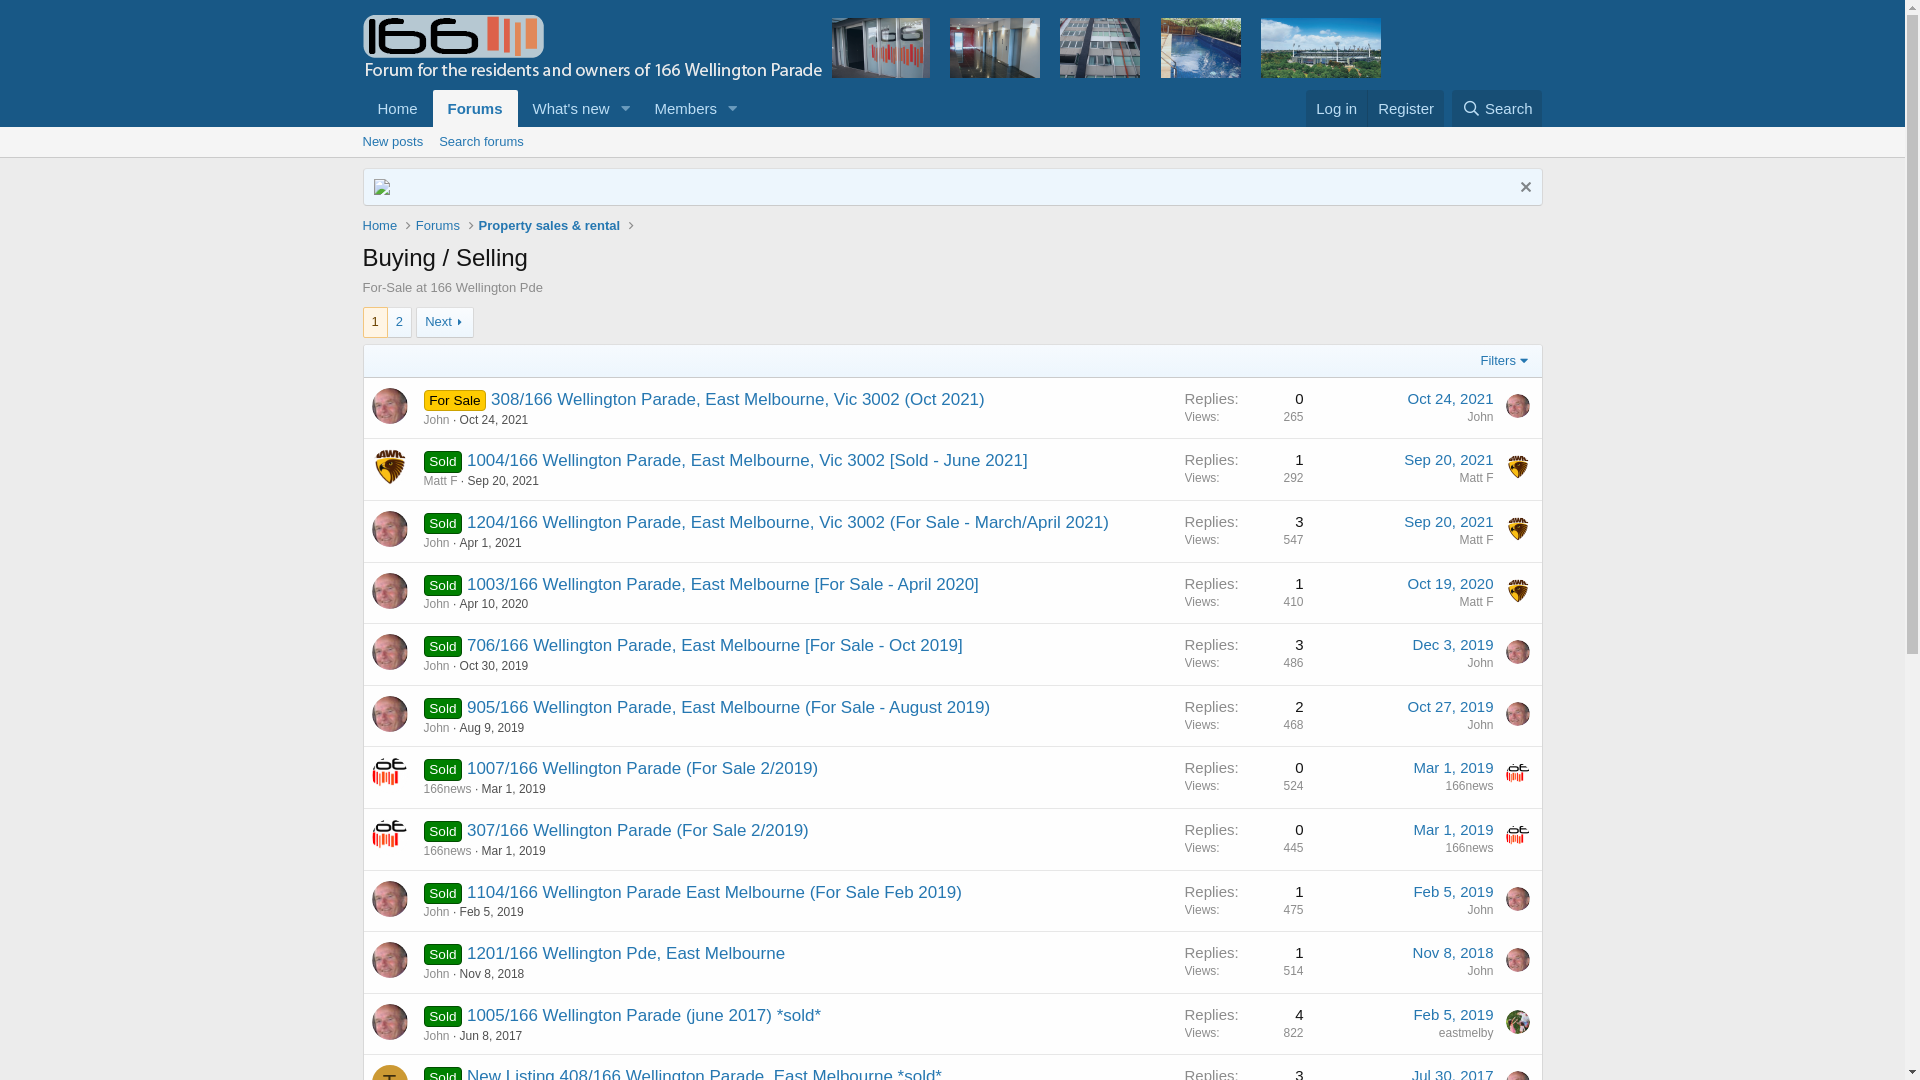 Image resolution: width=1920 pixels, height=1080 pixels. What do you see at coordinates (444, 584) in the screenshot?
I see `Sold` at bounding box center [444, 584].